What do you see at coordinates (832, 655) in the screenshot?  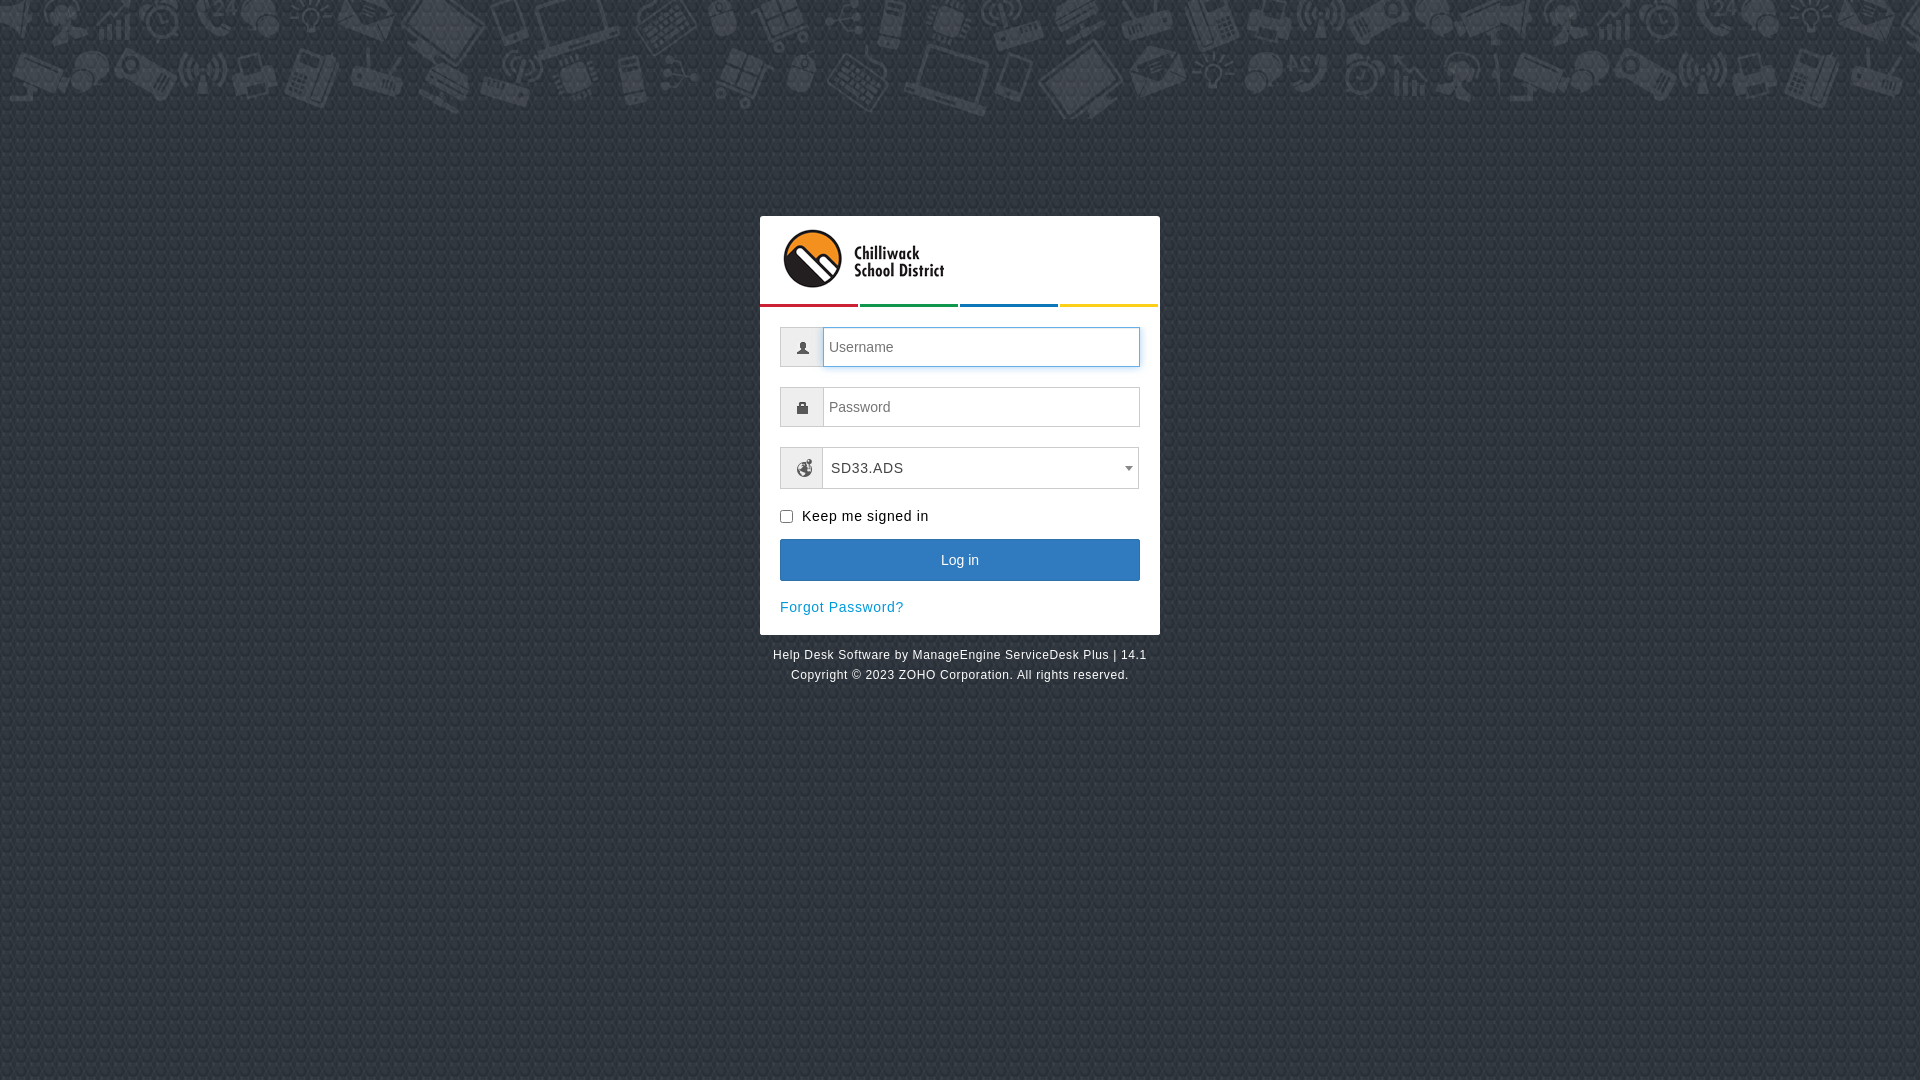 I see `Help Desk Software` at bounding box center [832, 655].